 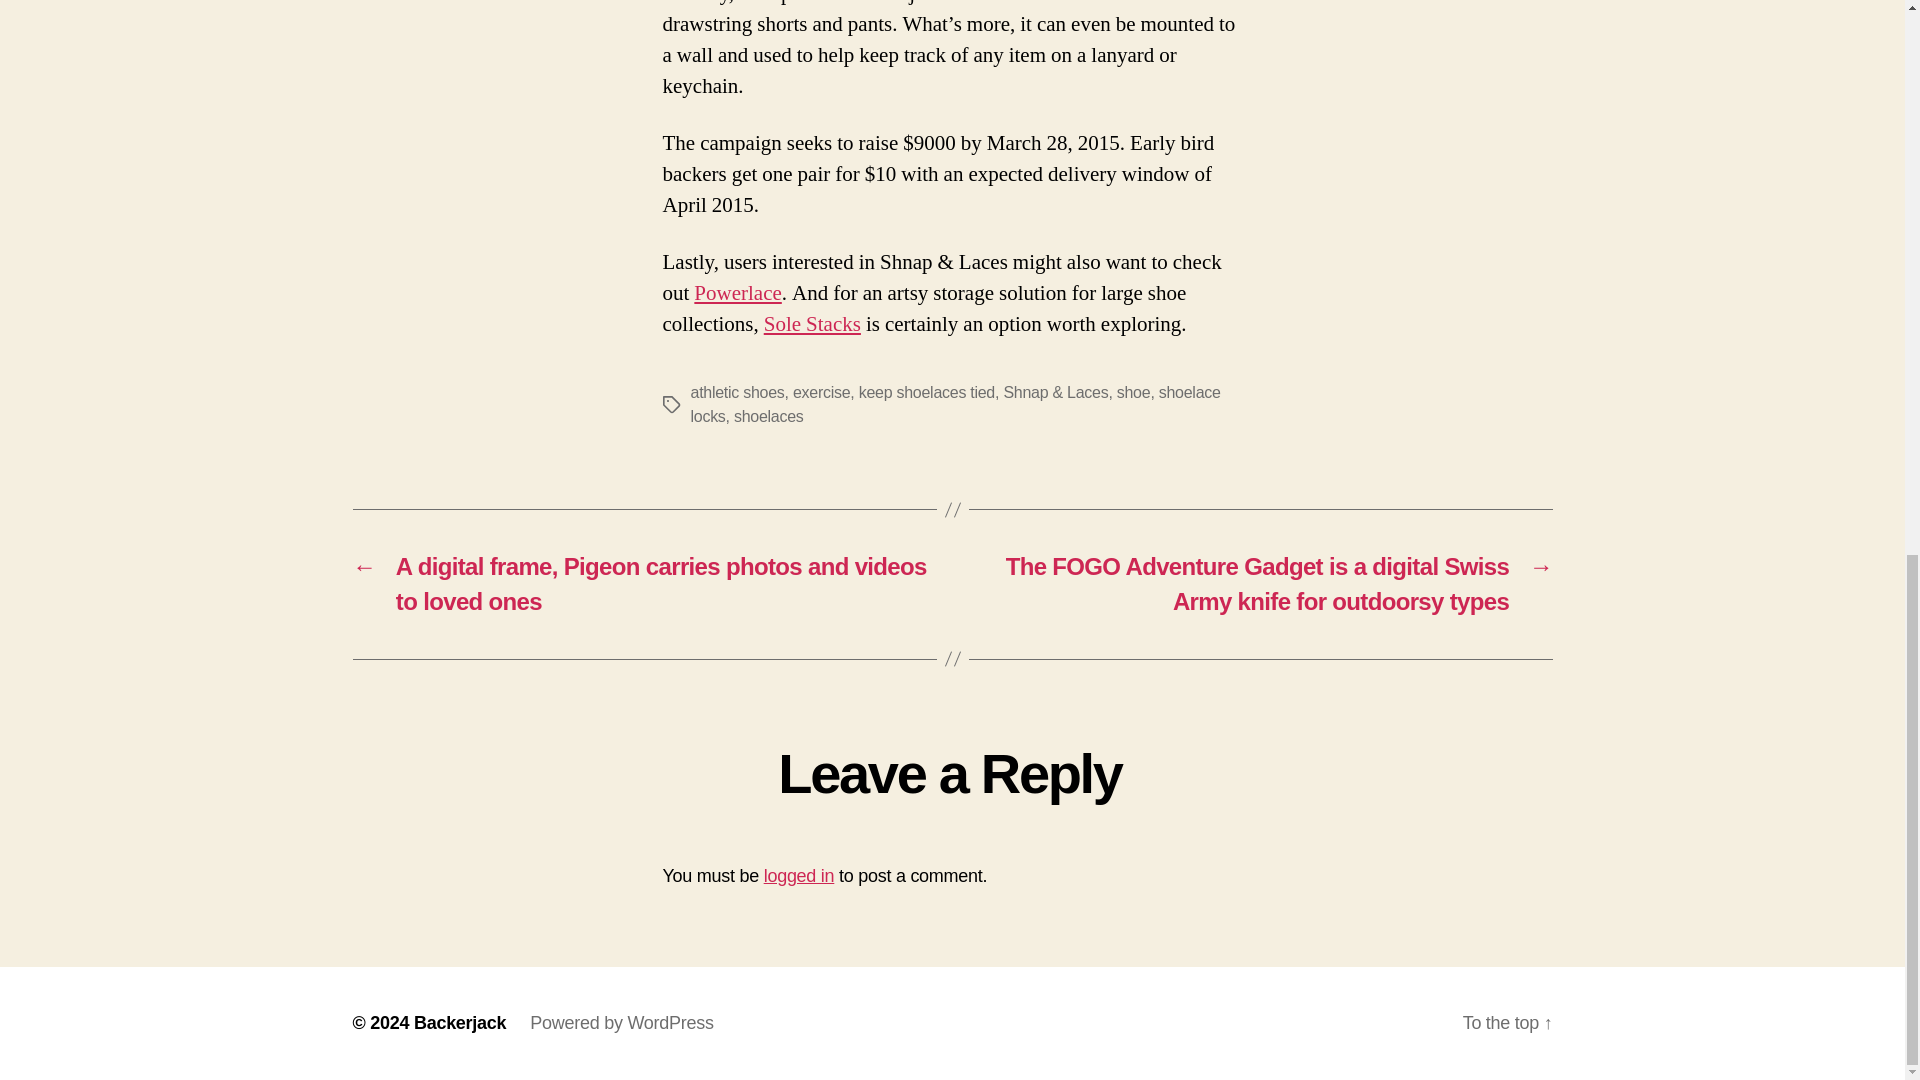 What do you see at coordinates (926, 392) in the screenshot?
I see `keep shoelaces tied` at bounding box center [926, 392].